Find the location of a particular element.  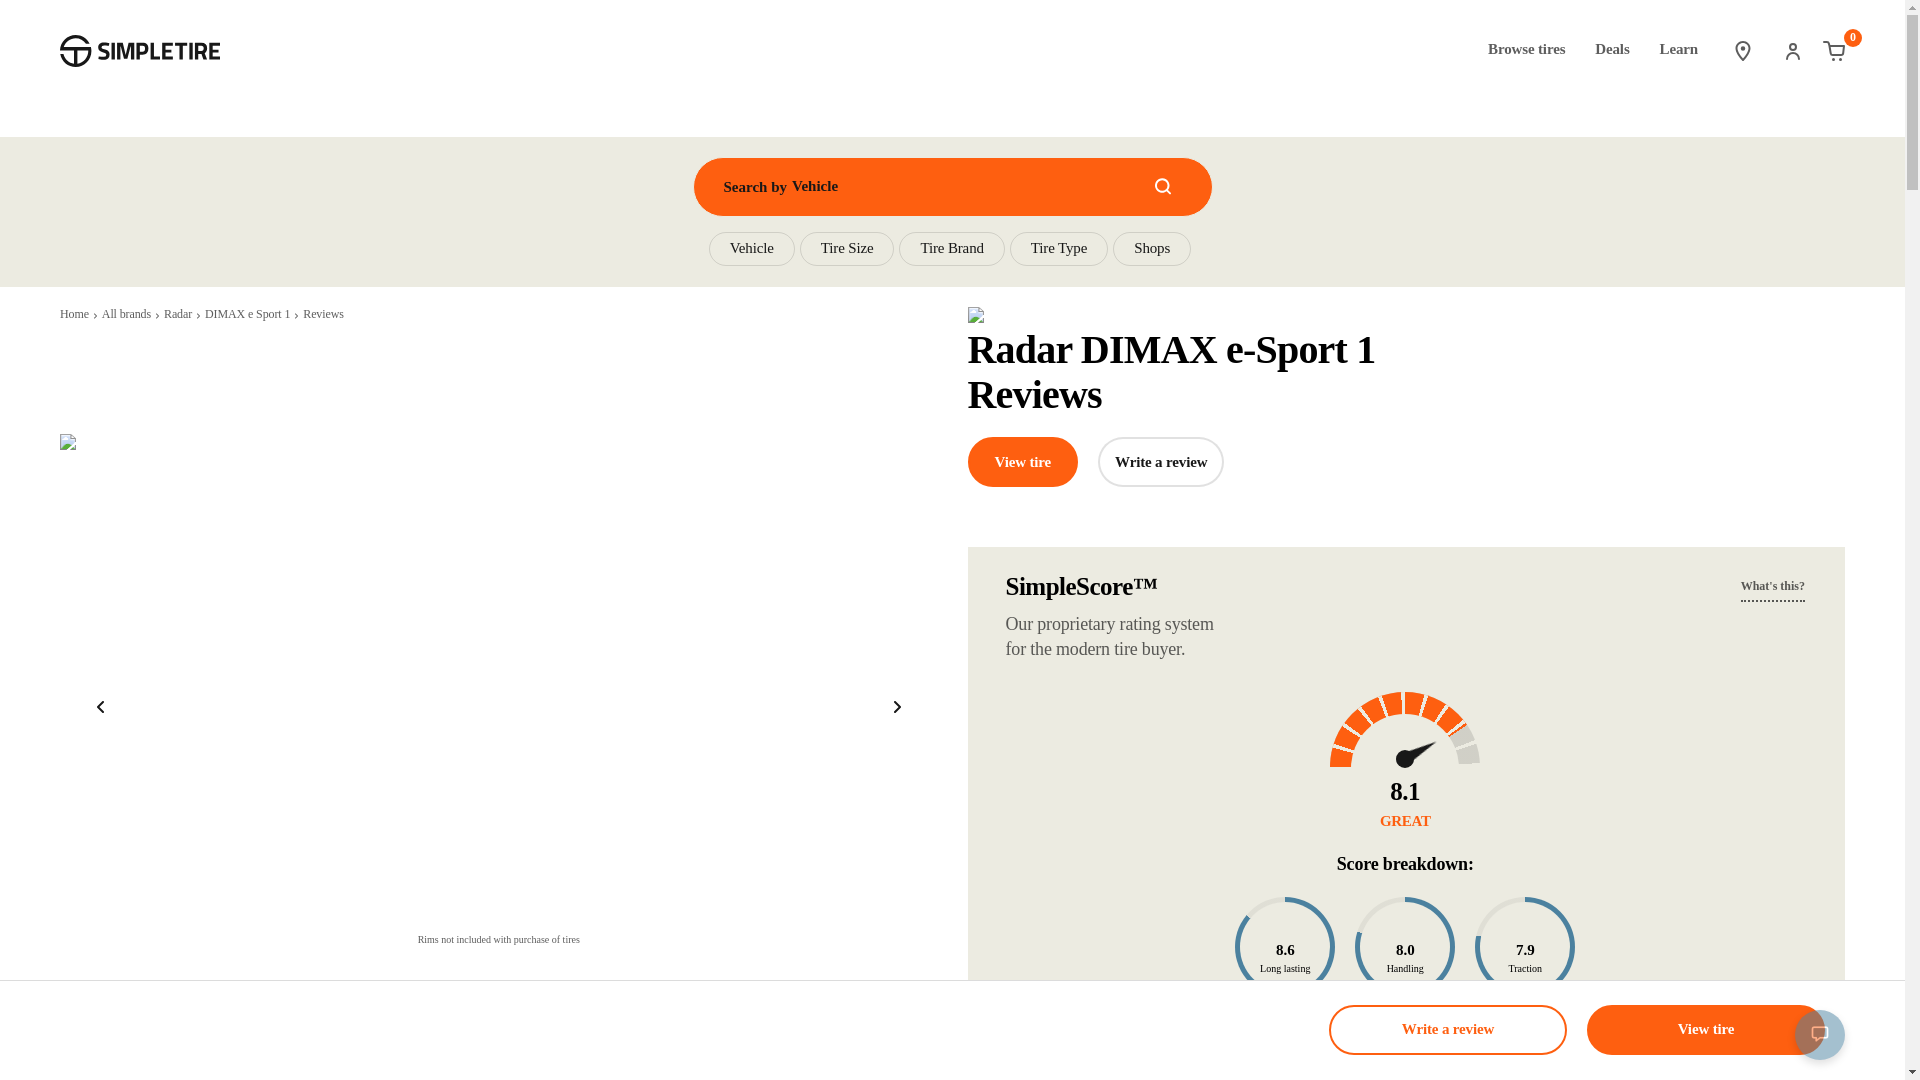

Browse tires is located at coordinates (1152, 248).